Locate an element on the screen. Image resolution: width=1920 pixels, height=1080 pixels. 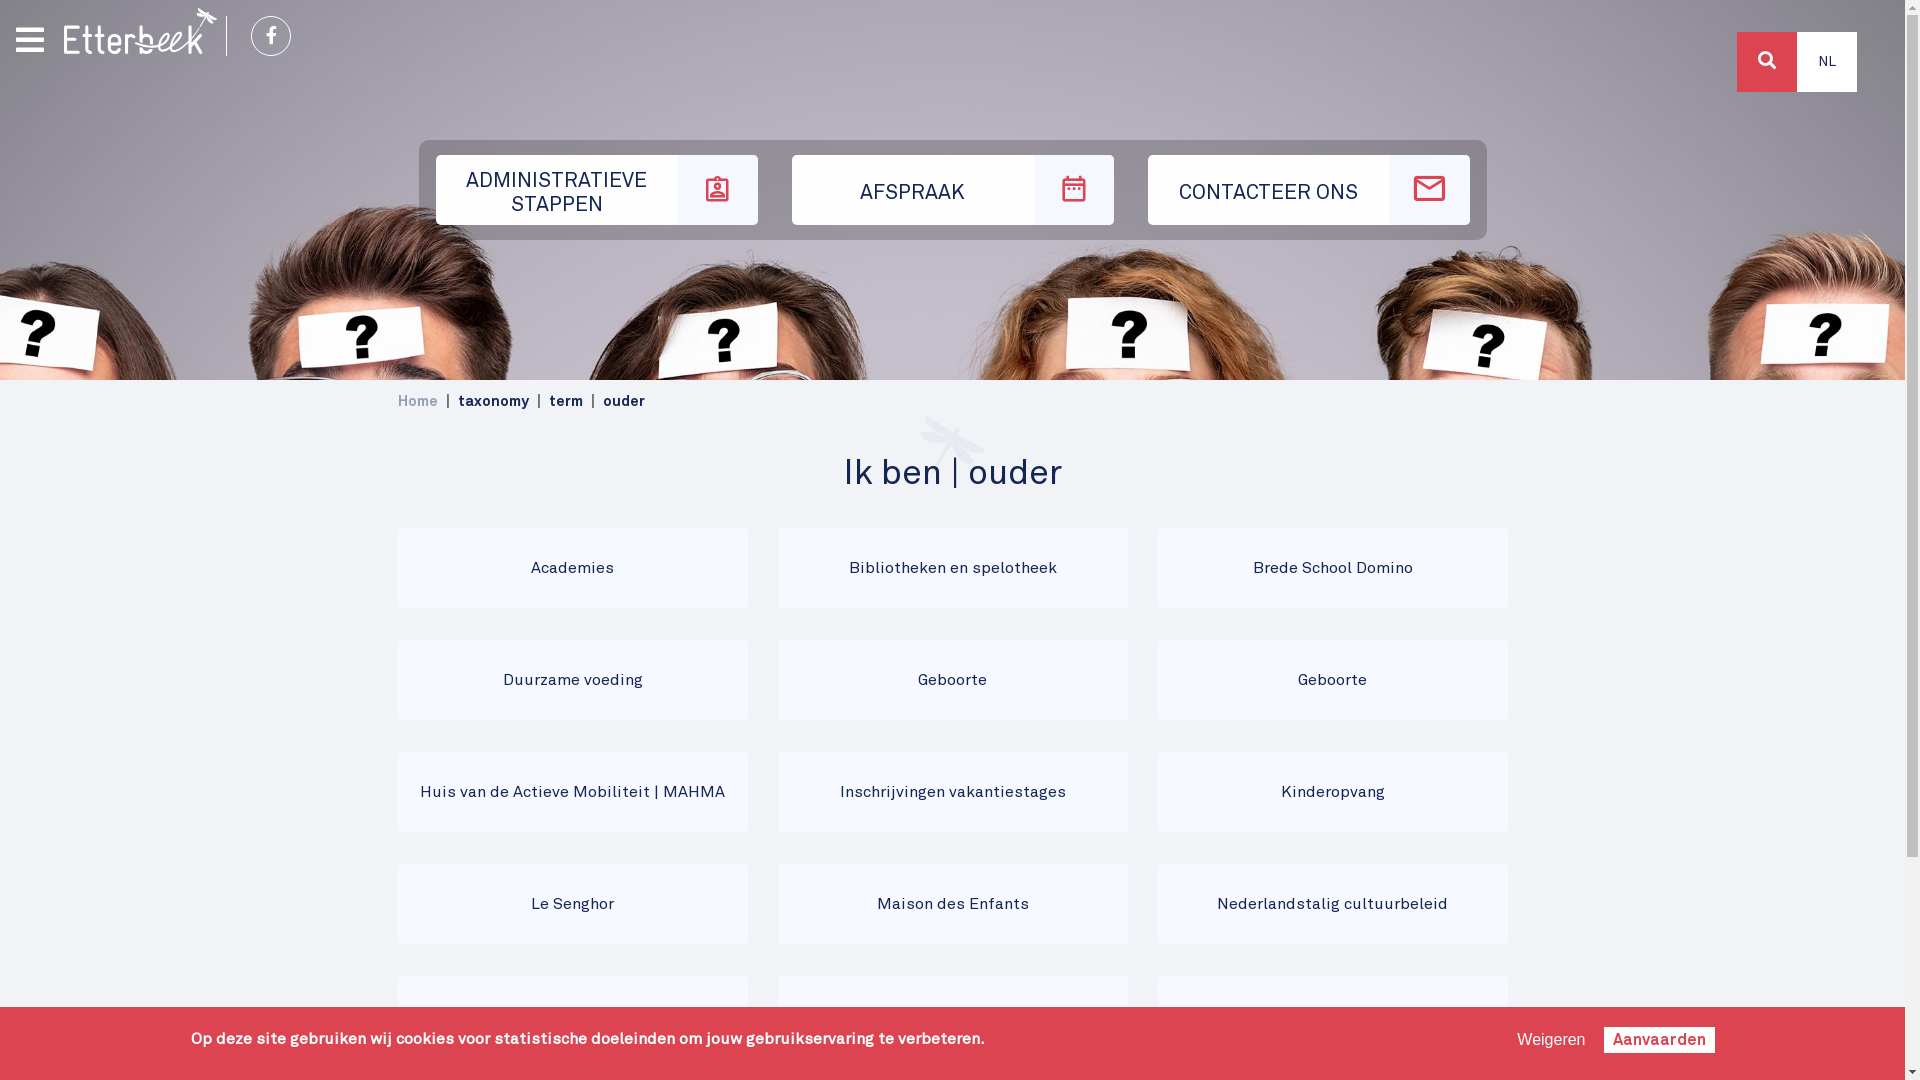
Scholen in Etterbeek is located at coordinates (953, 1016).